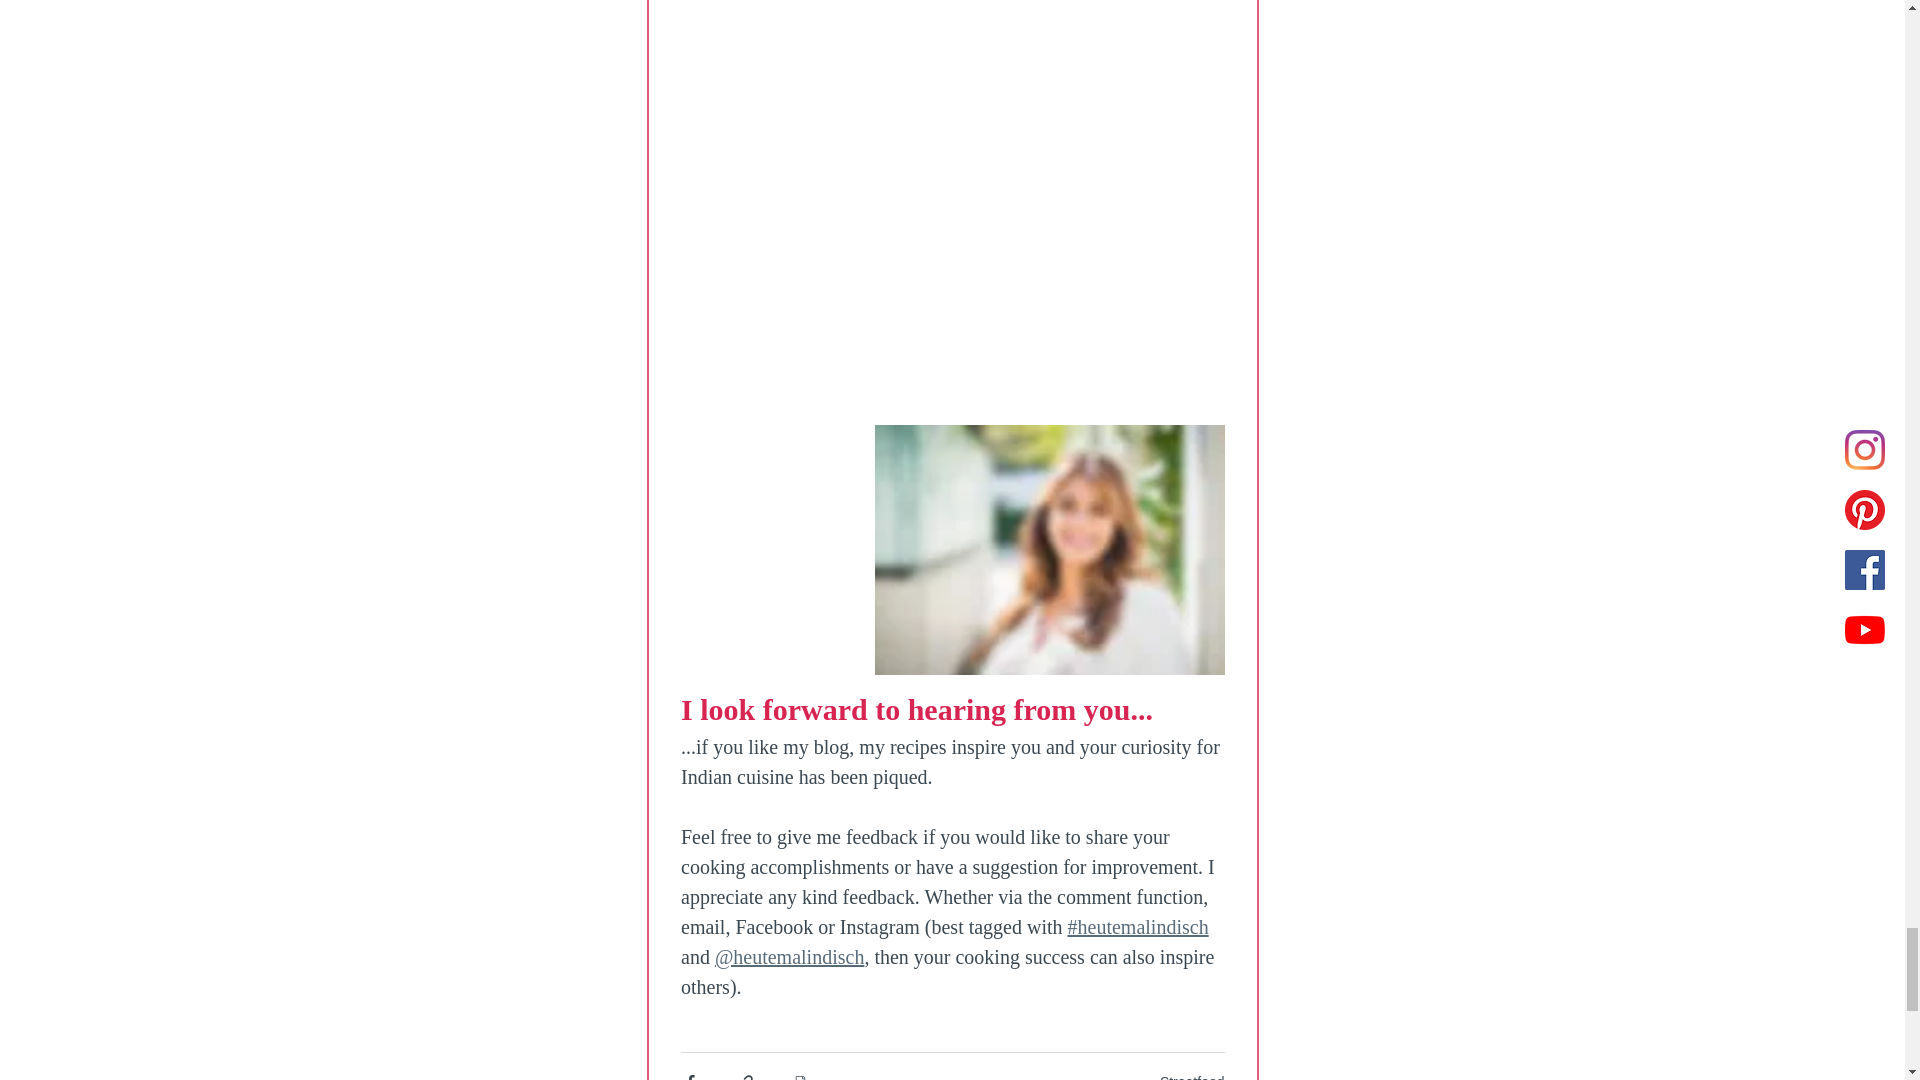 The width and height of the screenshot is (1920, 1080). Describe the element at coordinates (1192, 1076) in the screenshot. I see `Streetfood` at that location.